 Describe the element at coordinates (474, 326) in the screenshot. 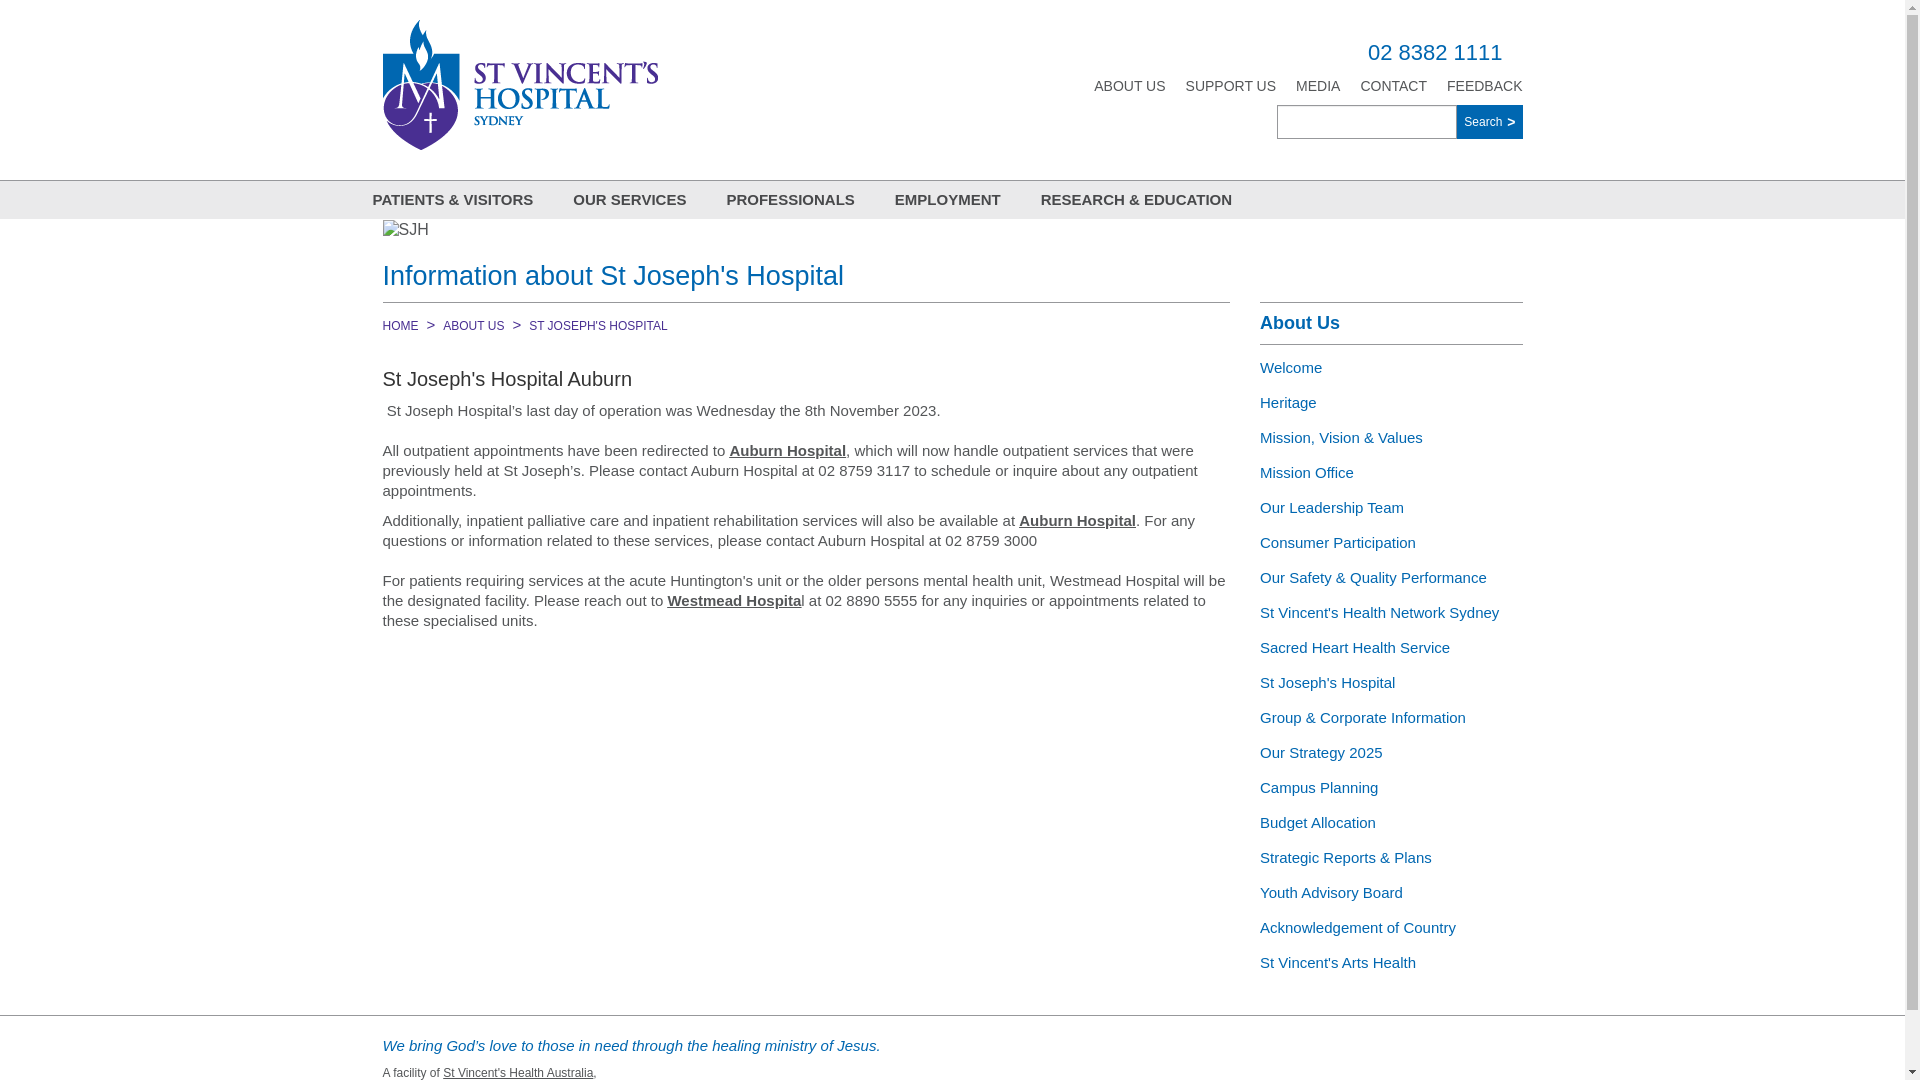

I see `ABOUT US` at that location.